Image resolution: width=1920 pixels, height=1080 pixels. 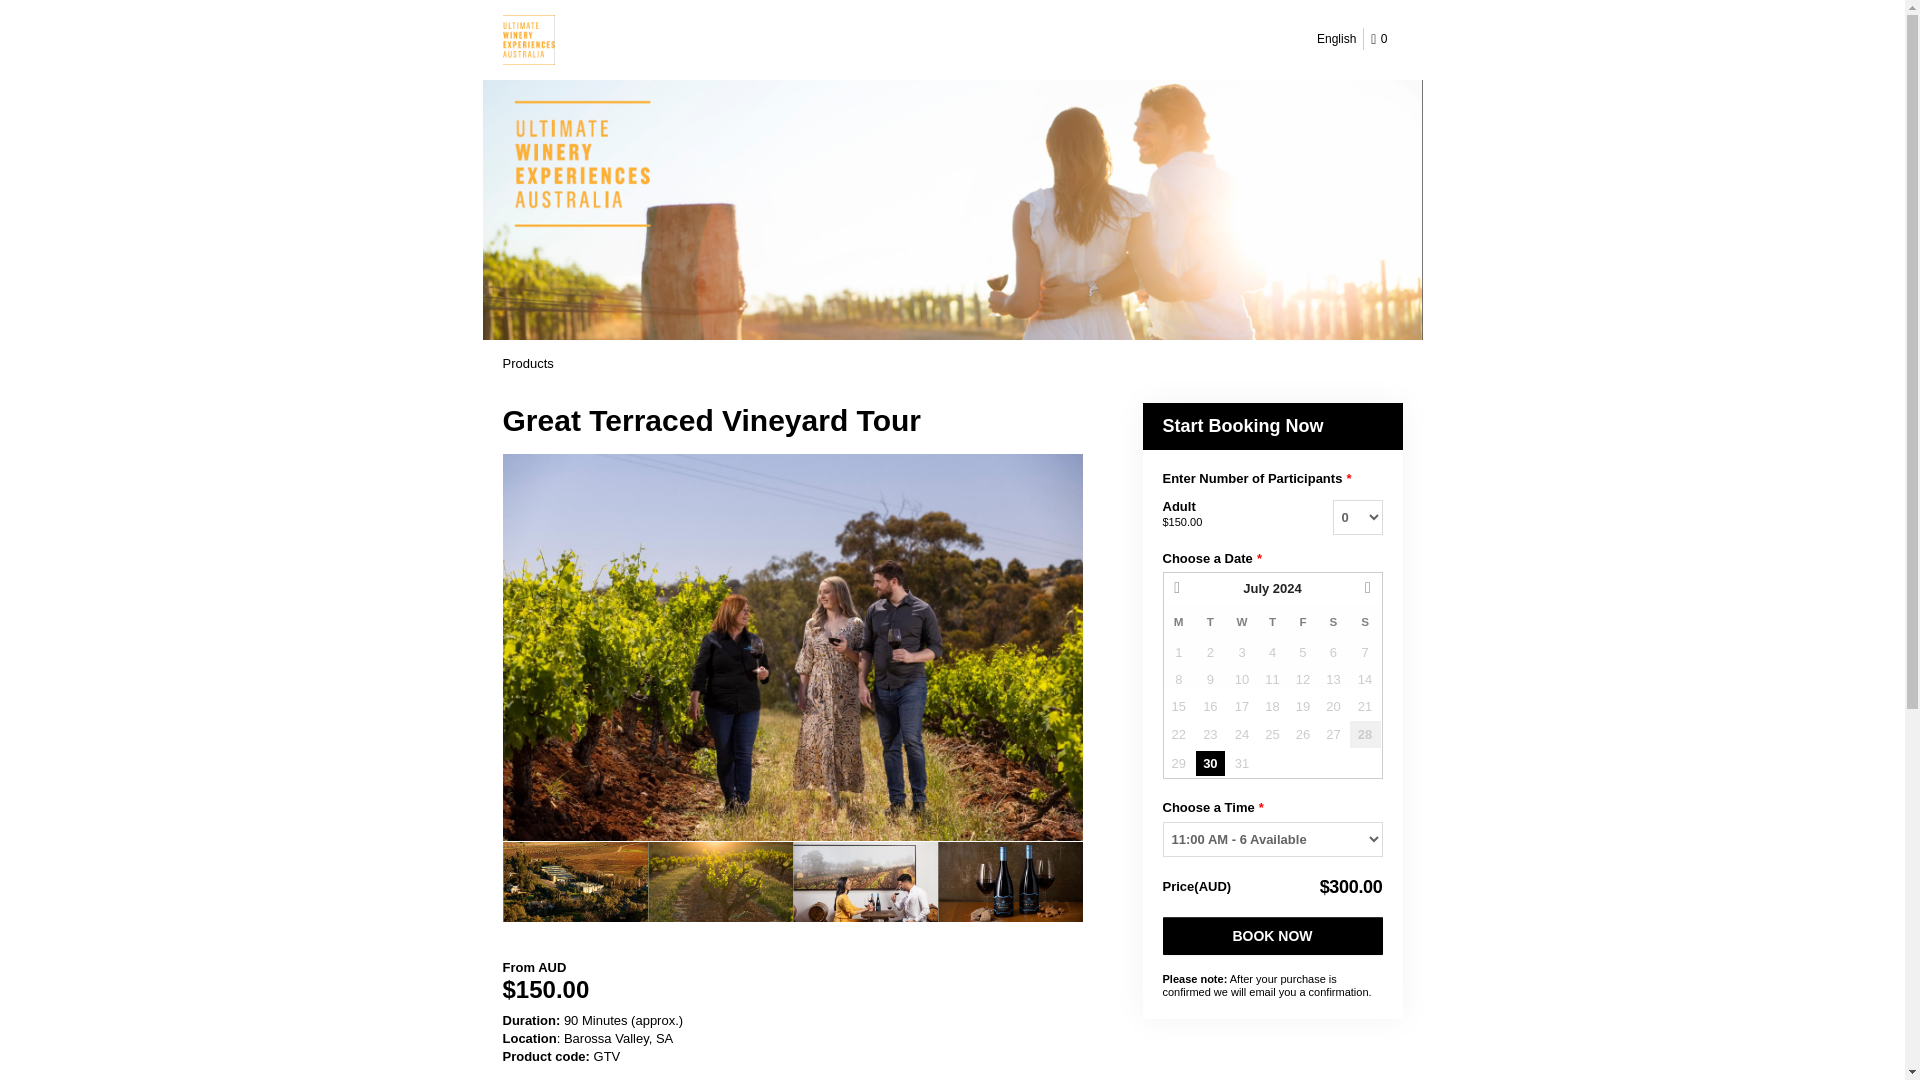 I want to click on Not available, so click(x=1178, y=680).